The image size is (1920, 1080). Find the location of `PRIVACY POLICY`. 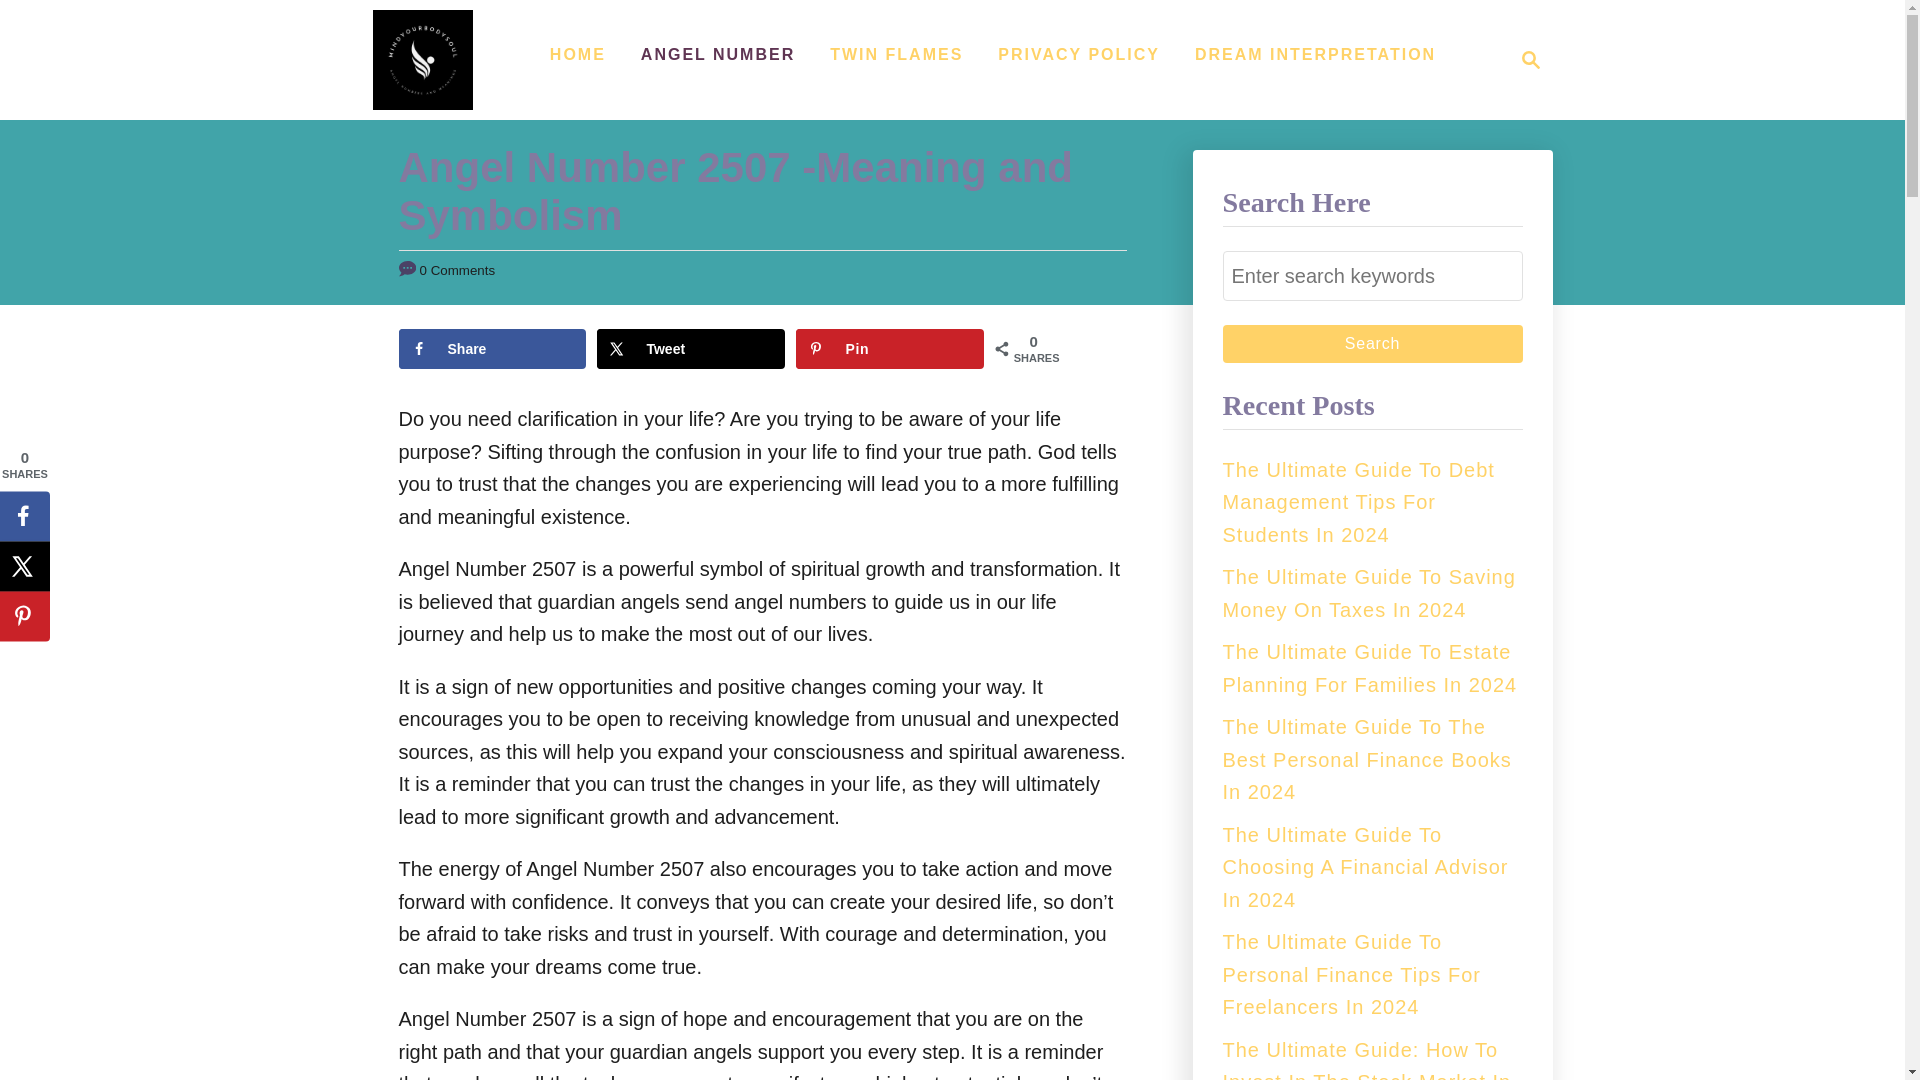

PRIVACY POLICY is located at coordinates (1078, 54).